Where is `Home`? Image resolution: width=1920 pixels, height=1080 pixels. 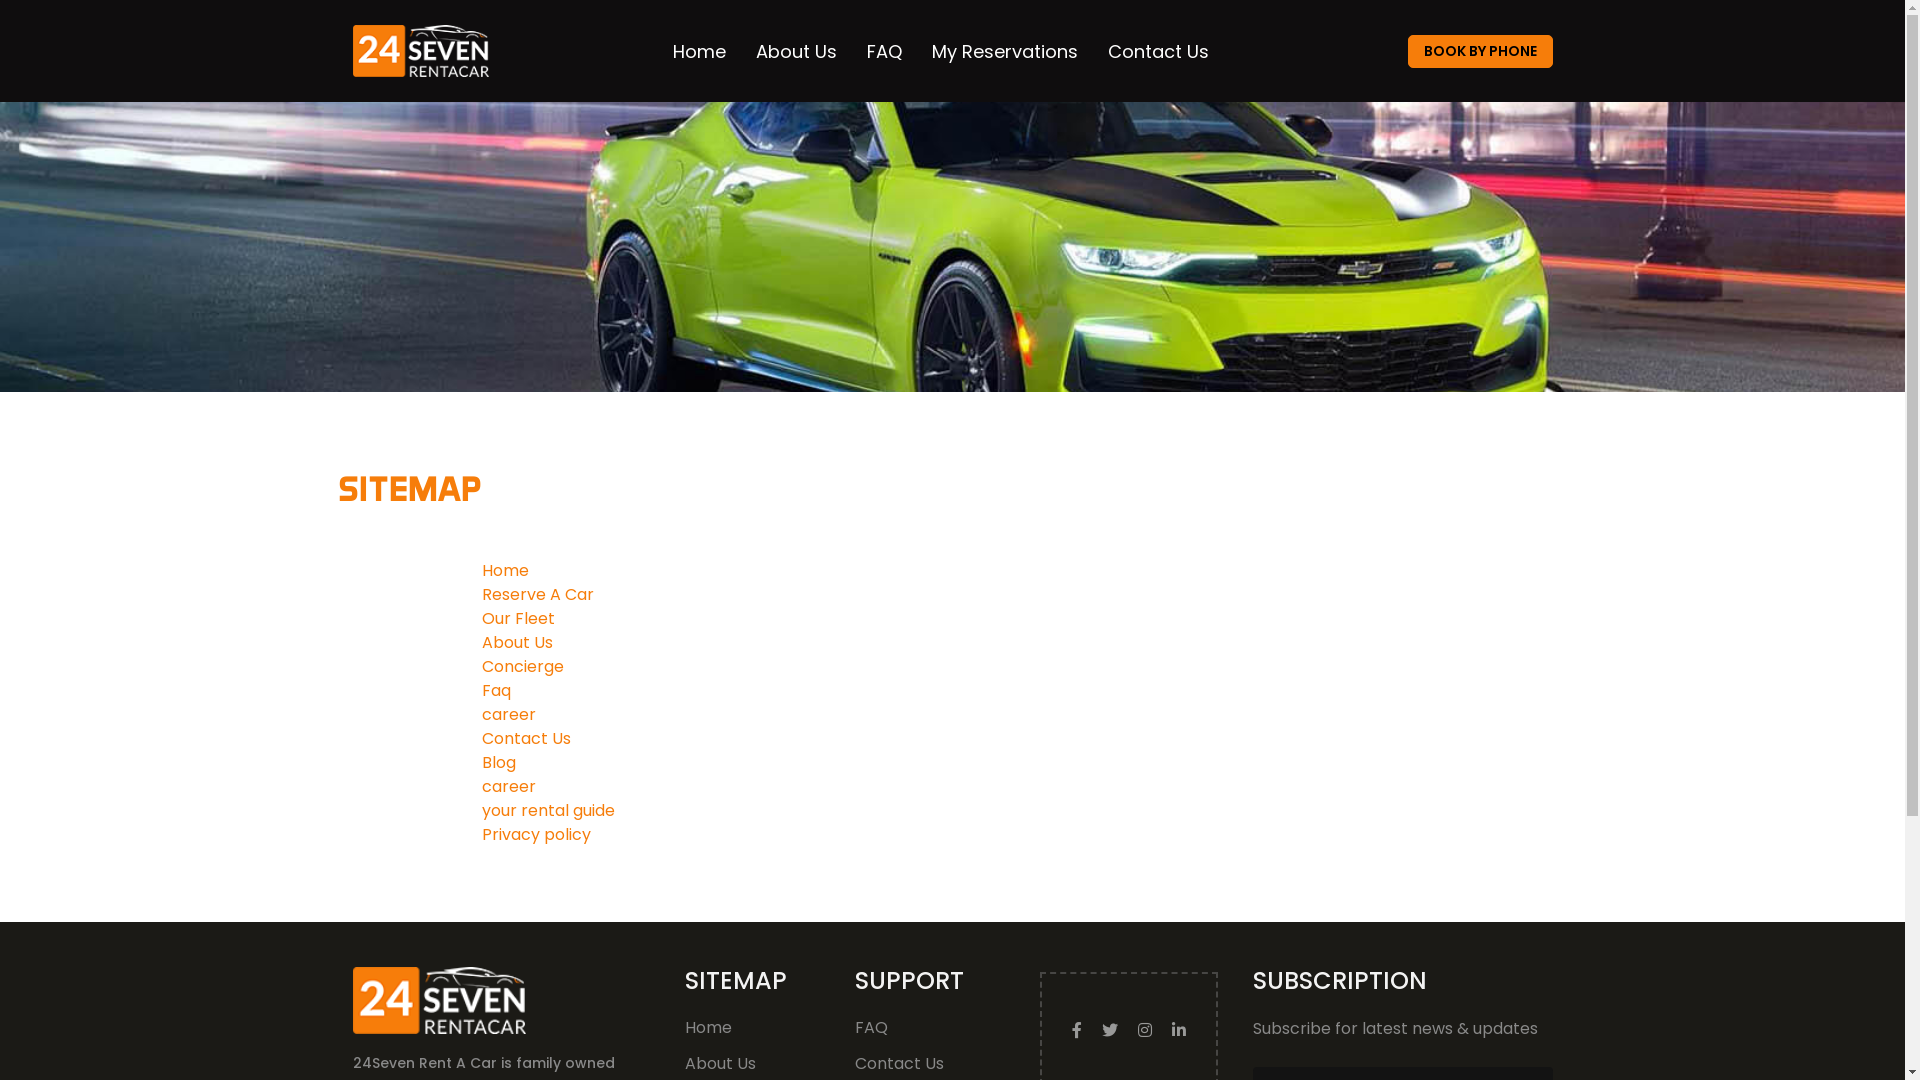
Home is located at coordinates (698, 52).